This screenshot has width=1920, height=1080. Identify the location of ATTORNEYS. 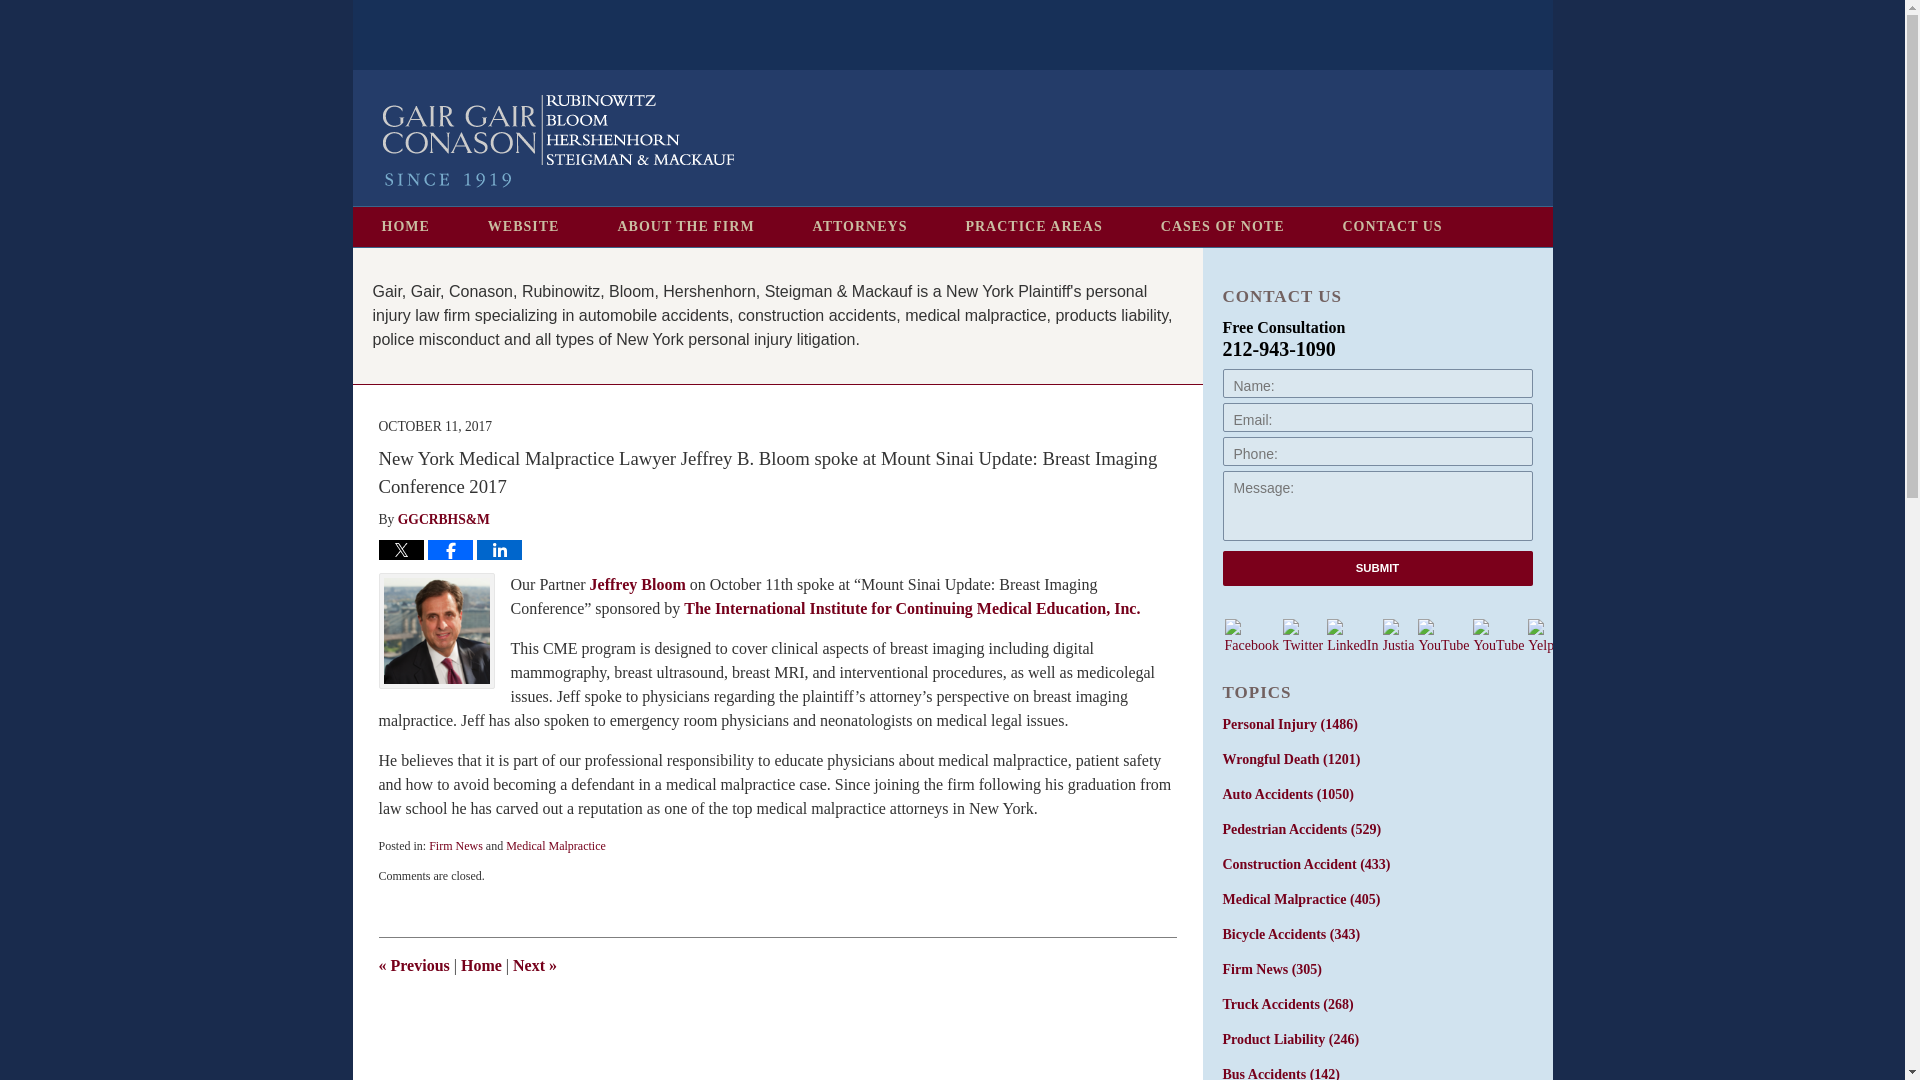
(860, 227).